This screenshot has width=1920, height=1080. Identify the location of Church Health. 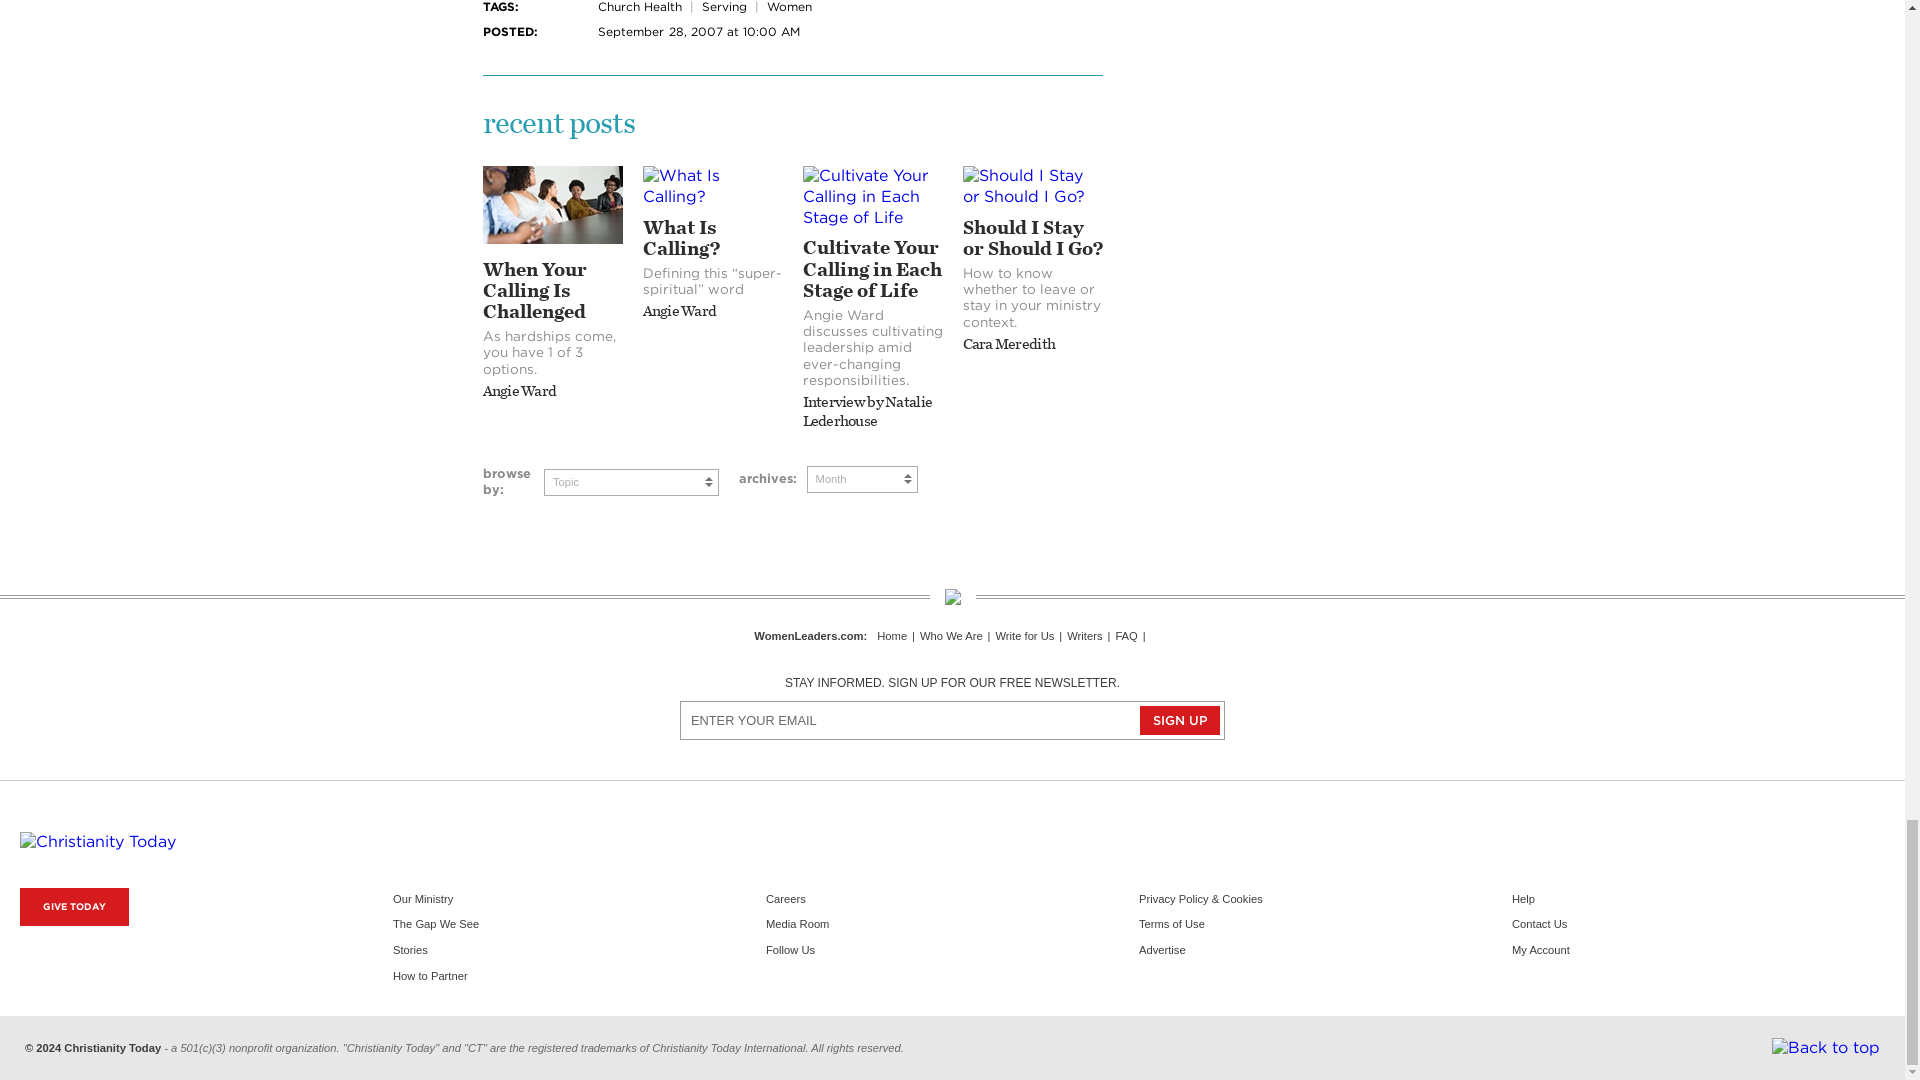
(639, 6).